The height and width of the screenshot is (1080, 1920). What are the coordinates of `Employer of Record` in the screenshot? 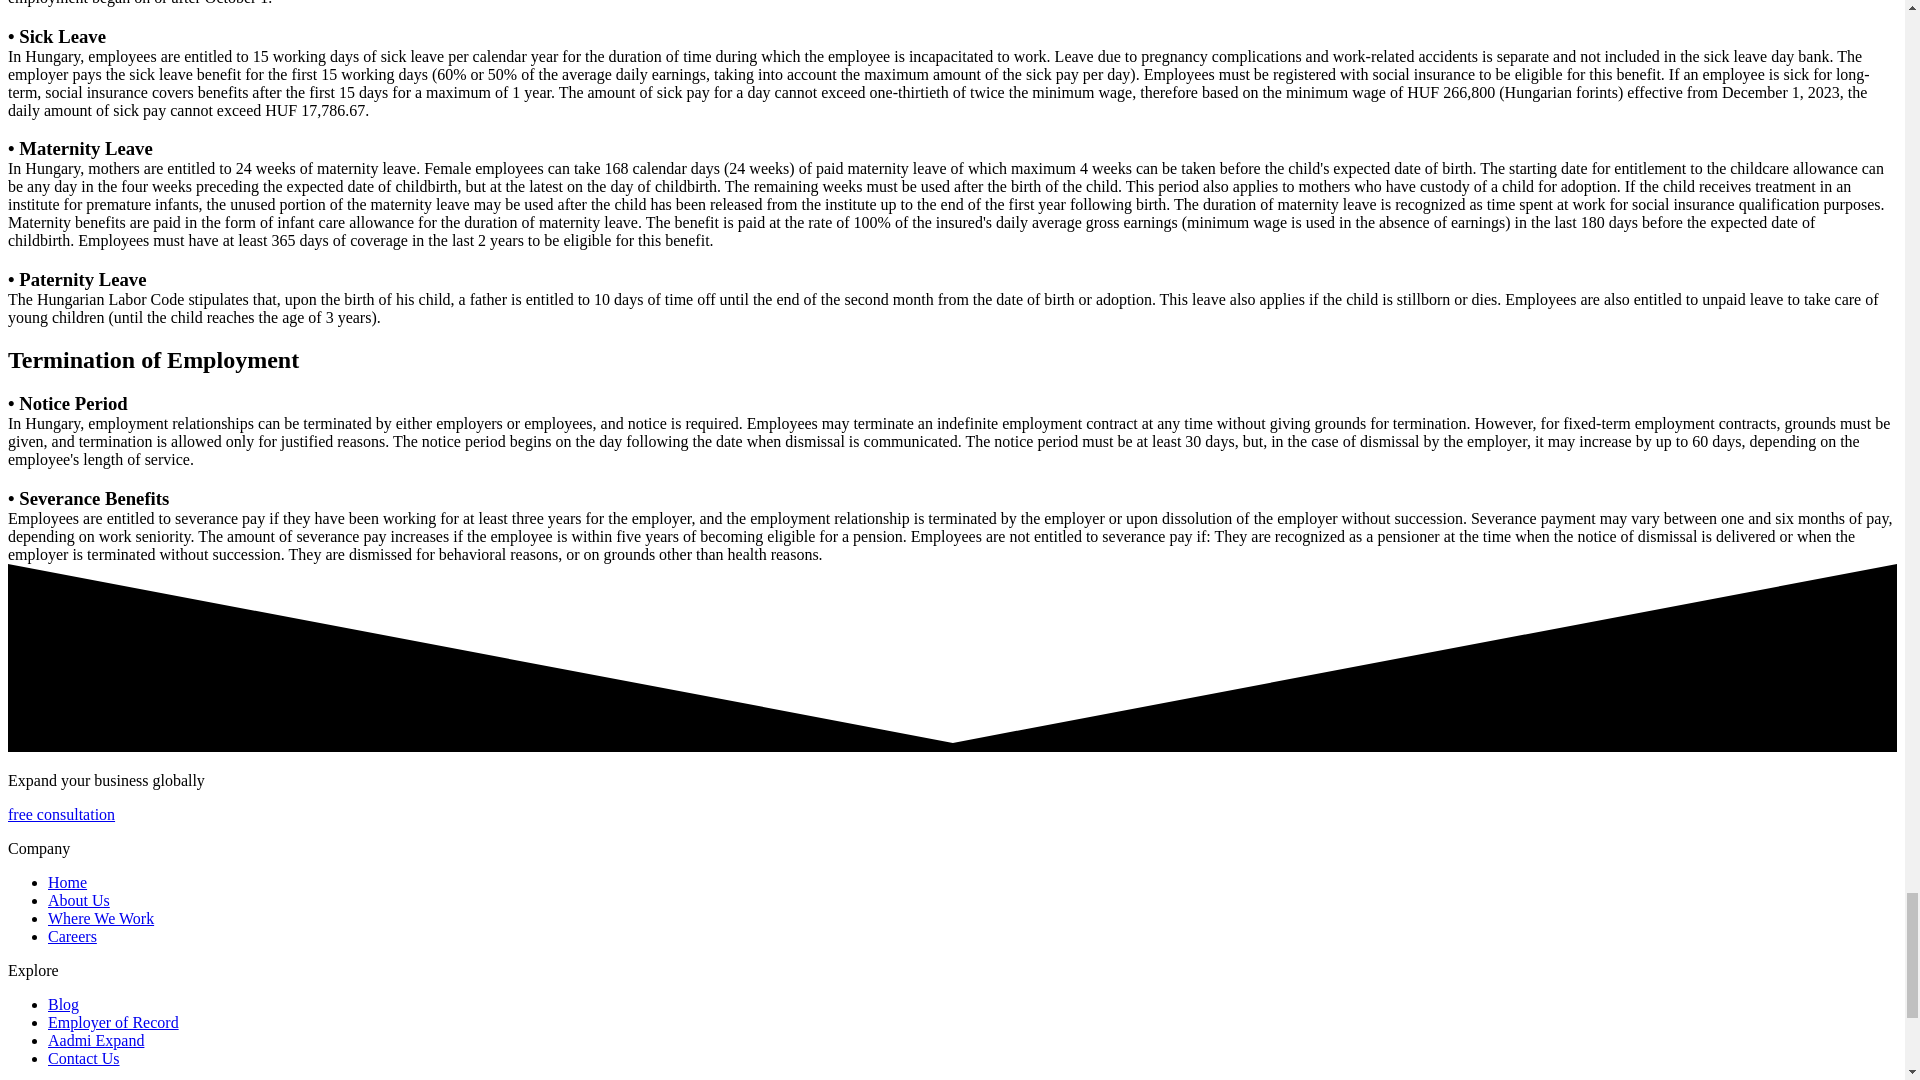 It's located at (113, 1022).